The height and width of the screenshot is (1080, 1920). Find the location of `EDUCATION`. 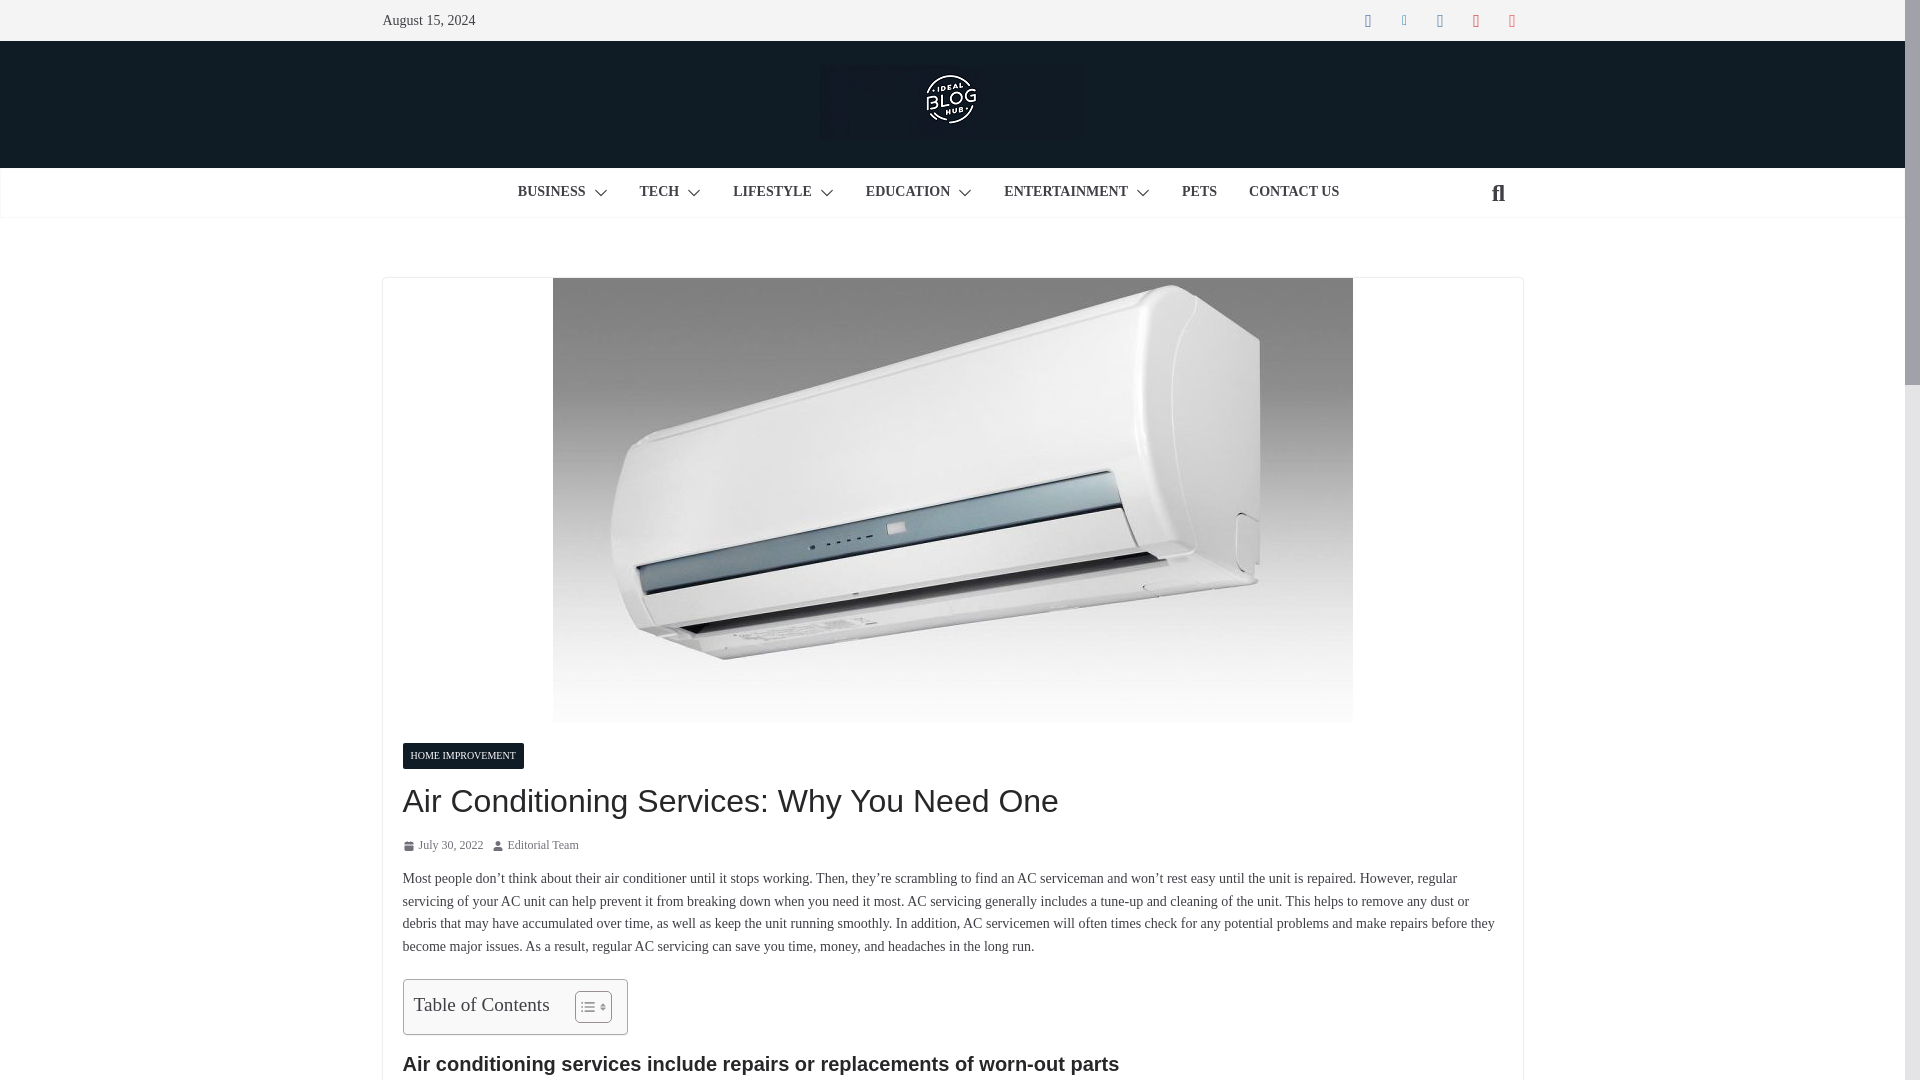

EDUCATION is located at coordinates (908, 193).